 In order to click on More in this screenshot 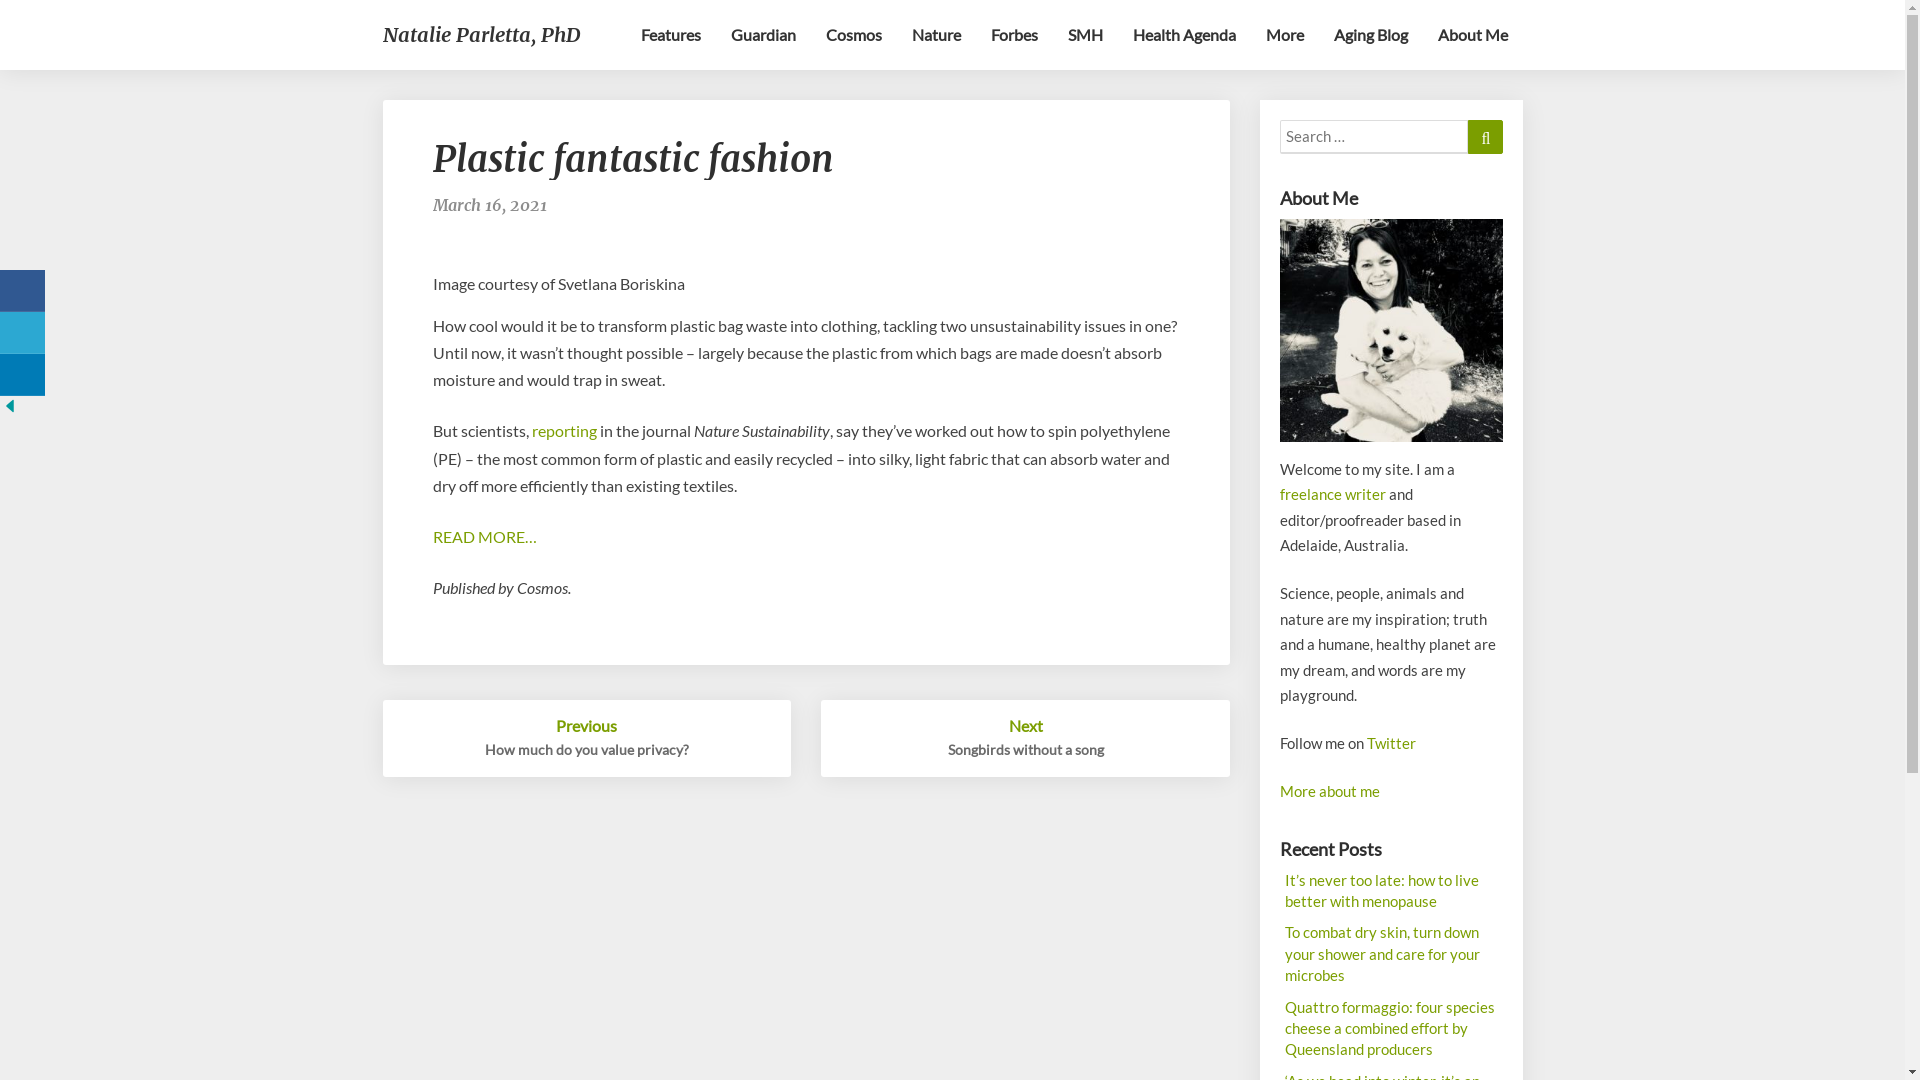, I will do `click(1284, 35)`.